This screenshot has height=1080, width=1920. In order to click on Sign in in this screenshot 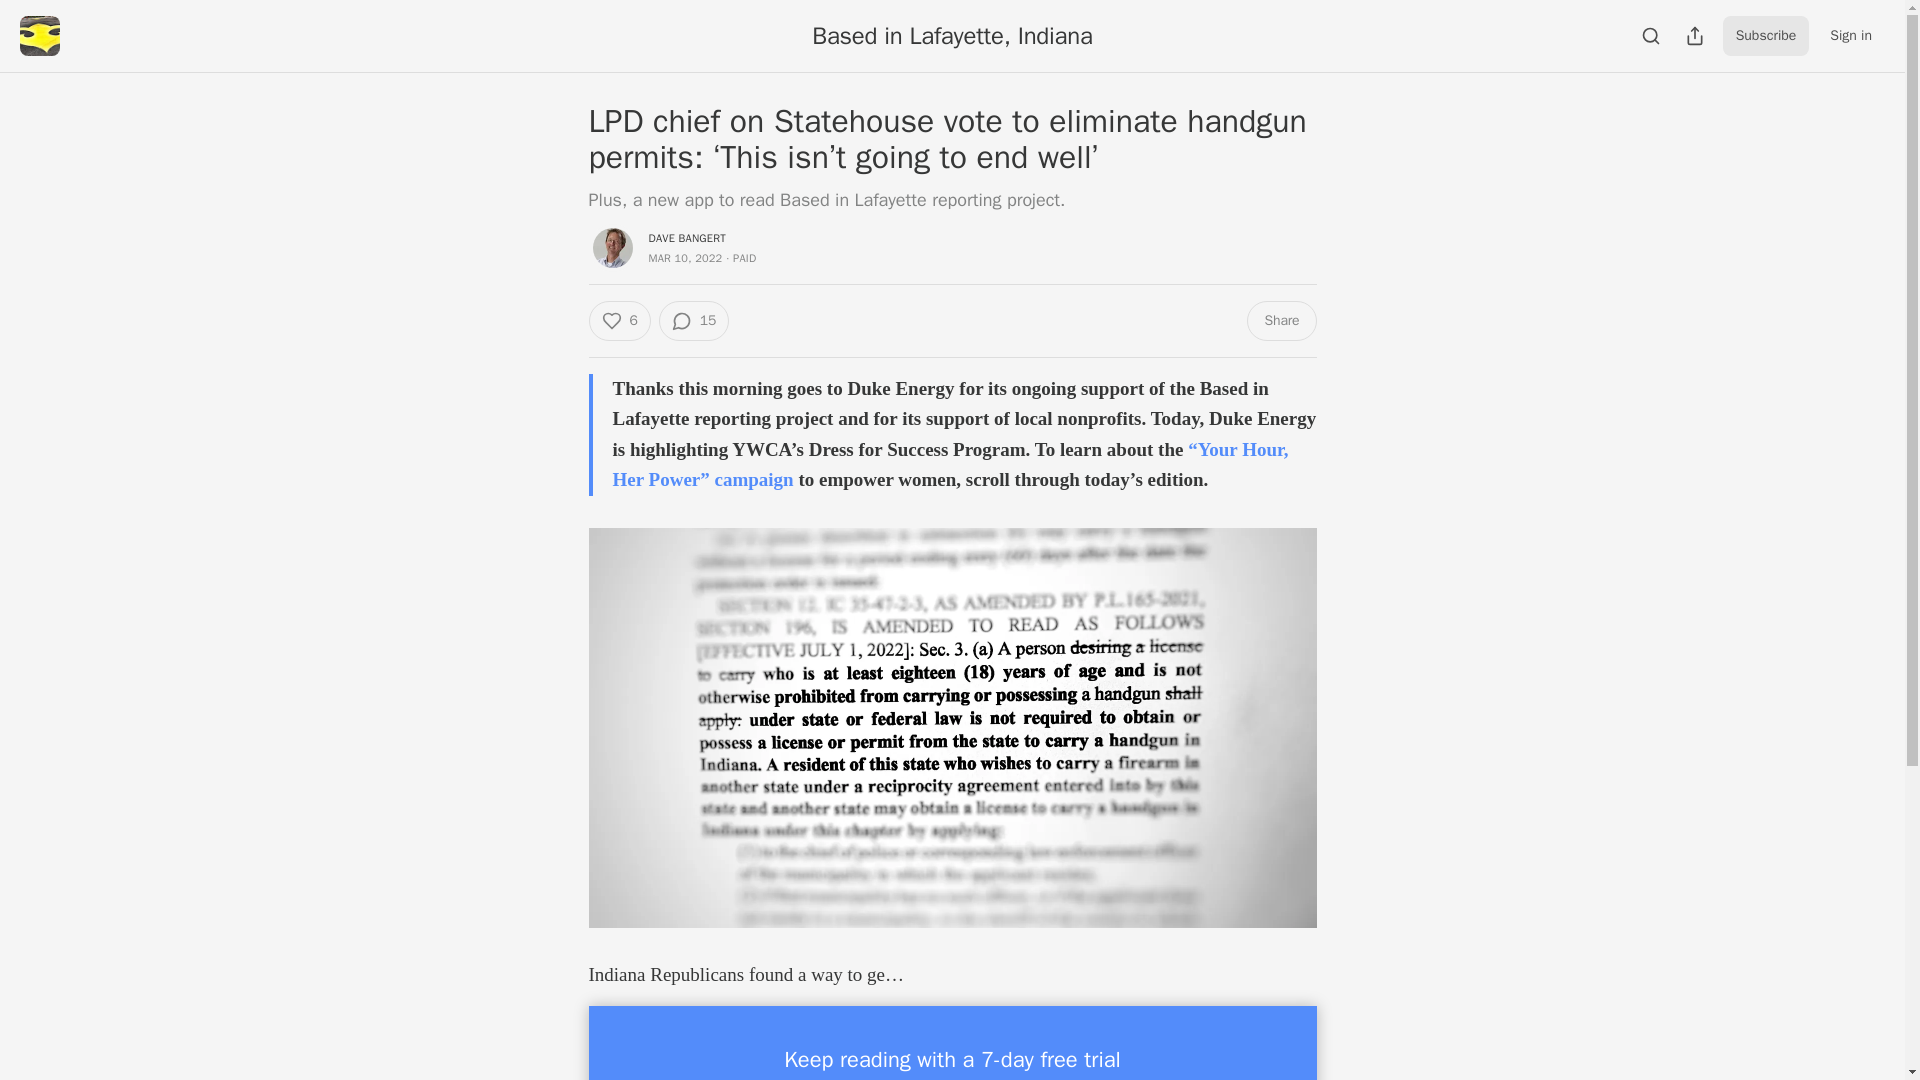, I will do `click(1850, 36)`.